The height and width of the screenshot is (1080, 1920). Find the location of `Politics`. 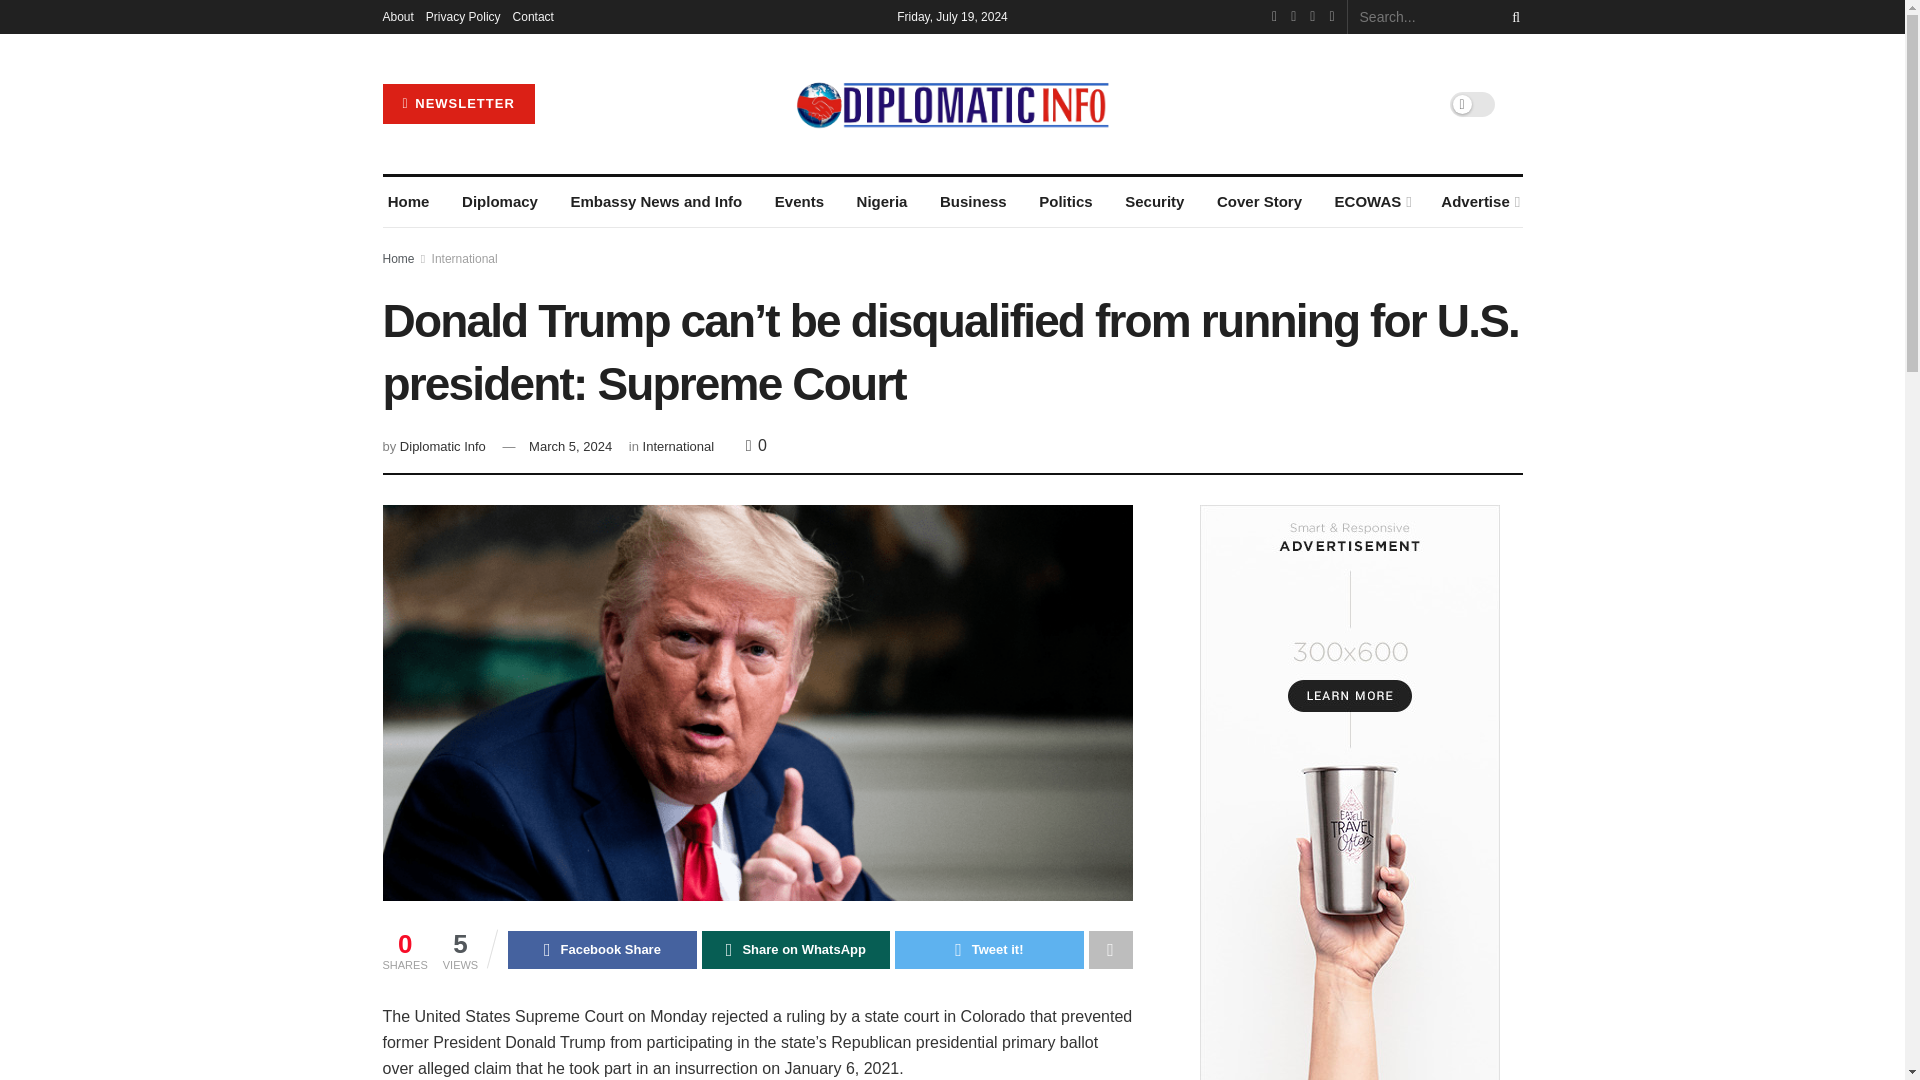

Politics is located at coordinates (1066, 202).